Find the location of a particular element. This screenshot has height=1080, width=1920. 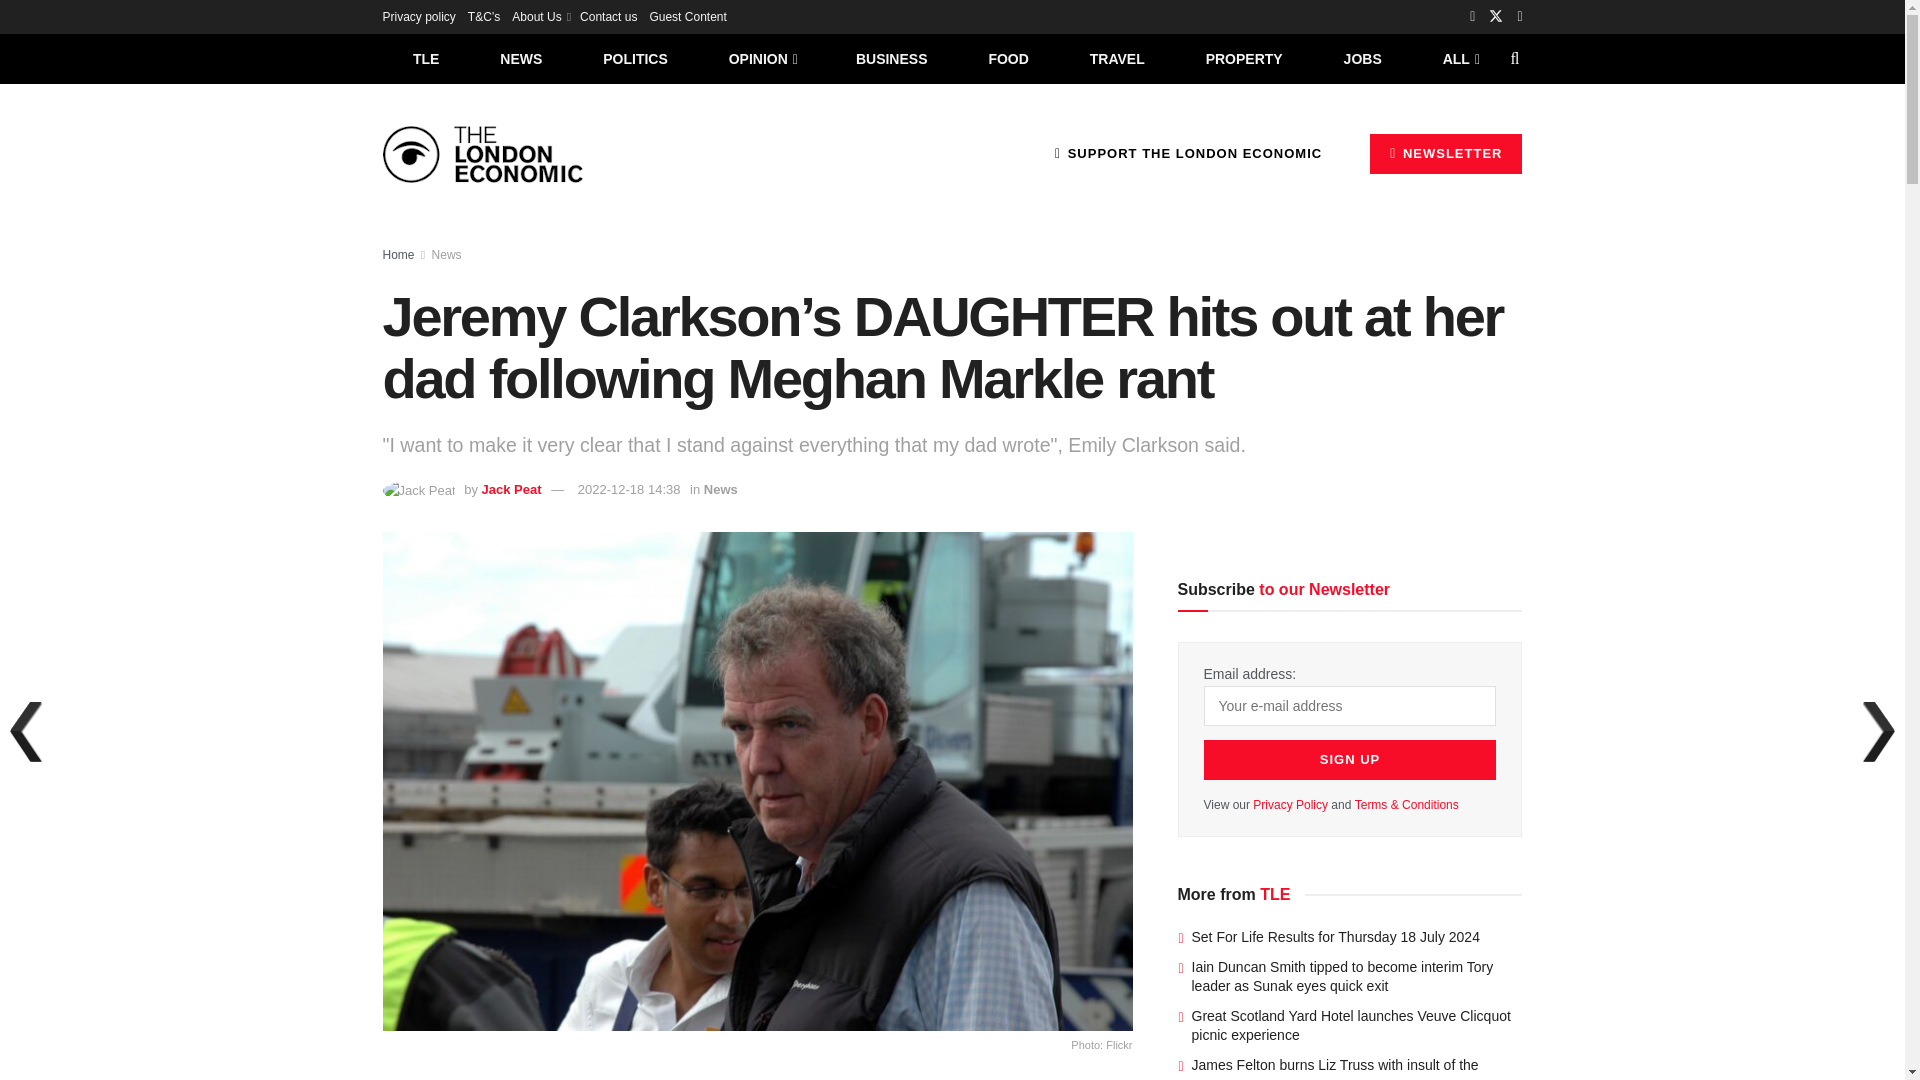

Home is located at coordinates (398, 255).